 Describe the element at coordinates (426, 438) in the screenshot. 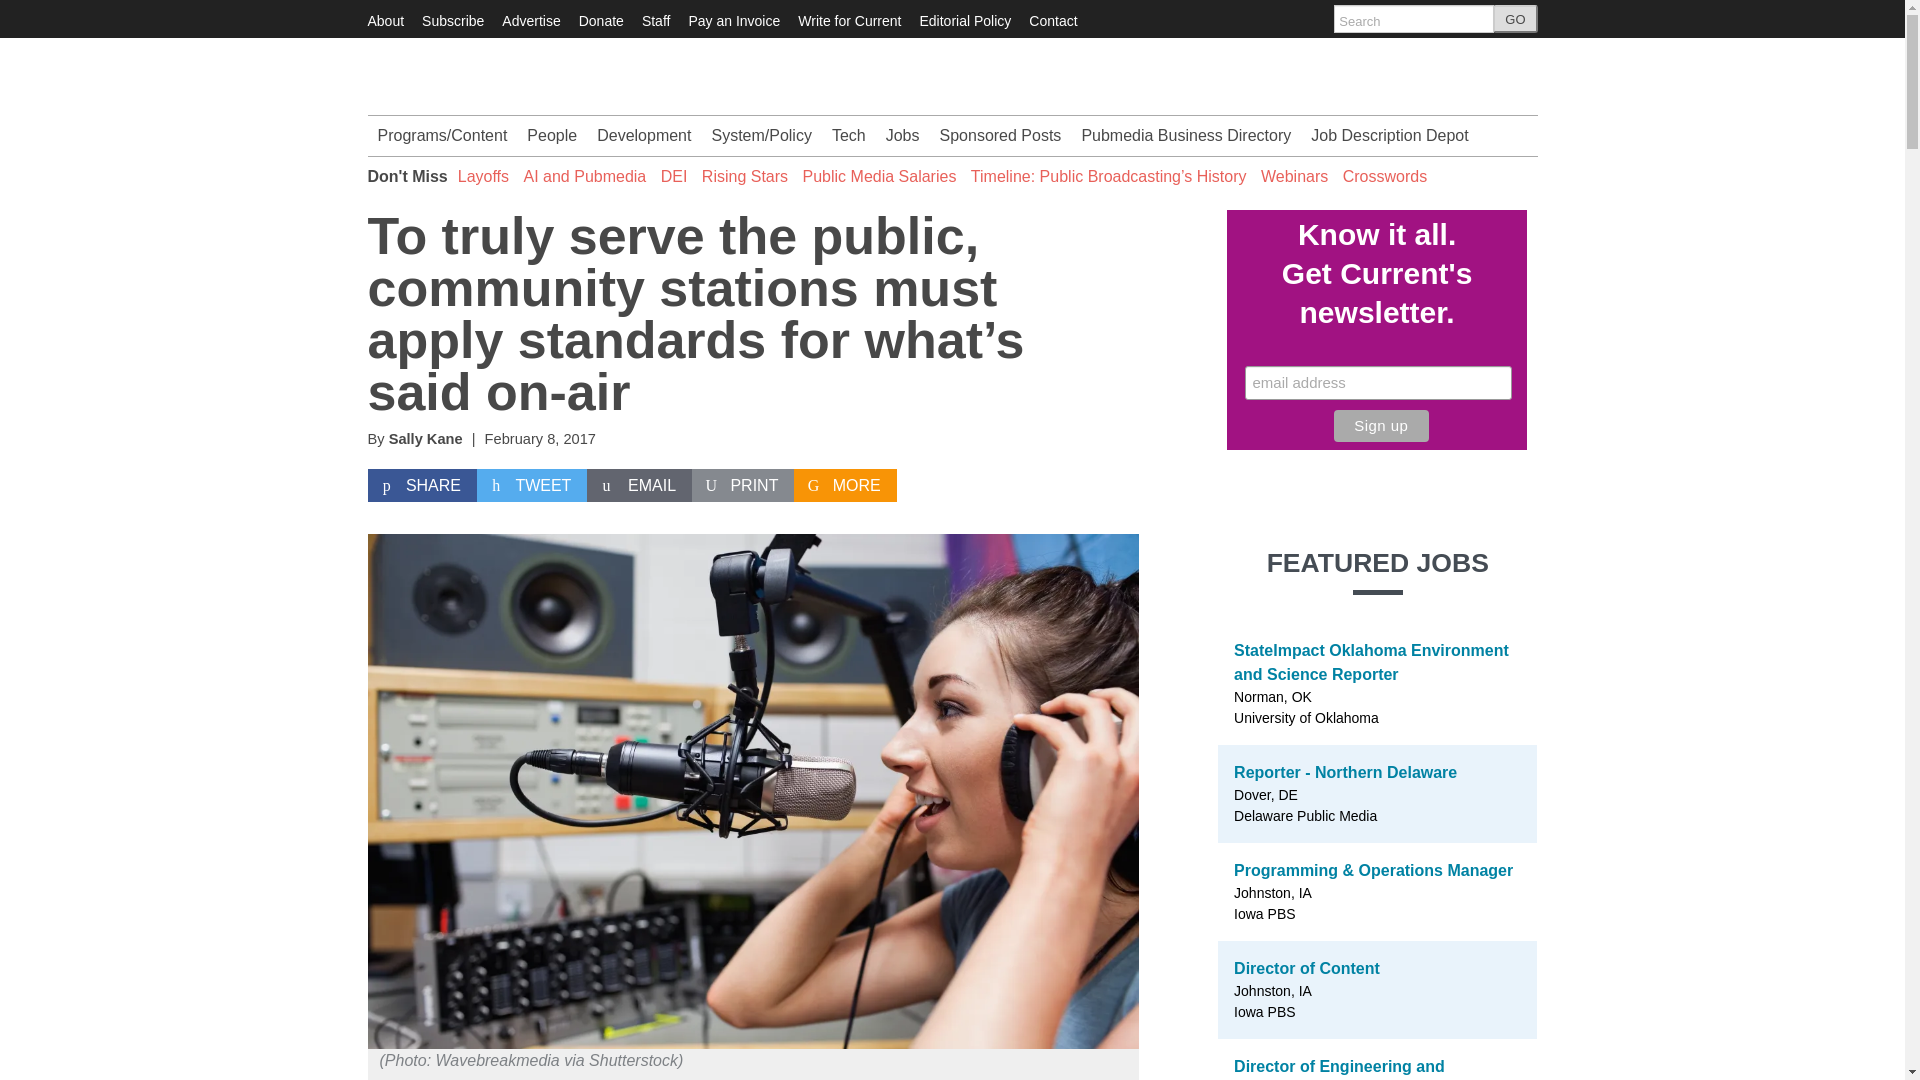

I see `Read All Posts By Sally Kane` at that location.